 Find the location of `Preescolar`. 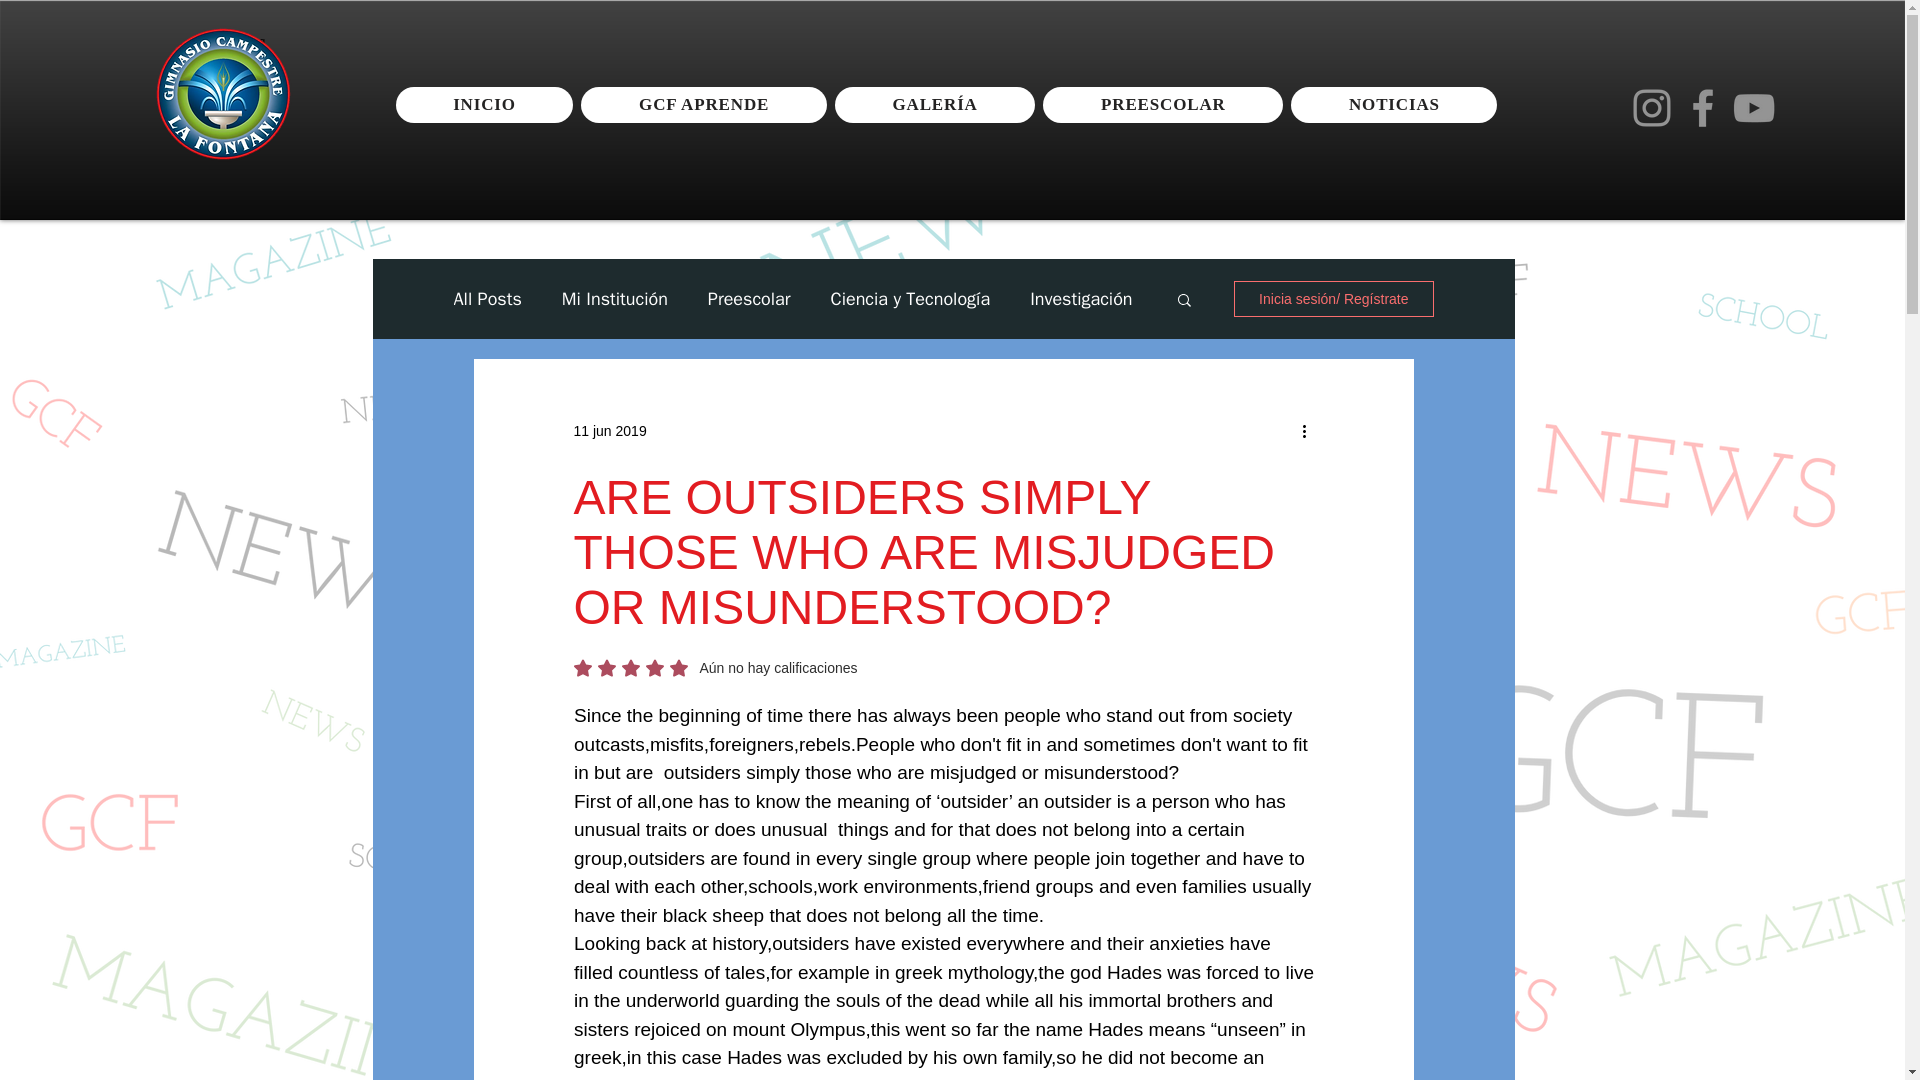

Preescolar is located at coordinates (750, 299).